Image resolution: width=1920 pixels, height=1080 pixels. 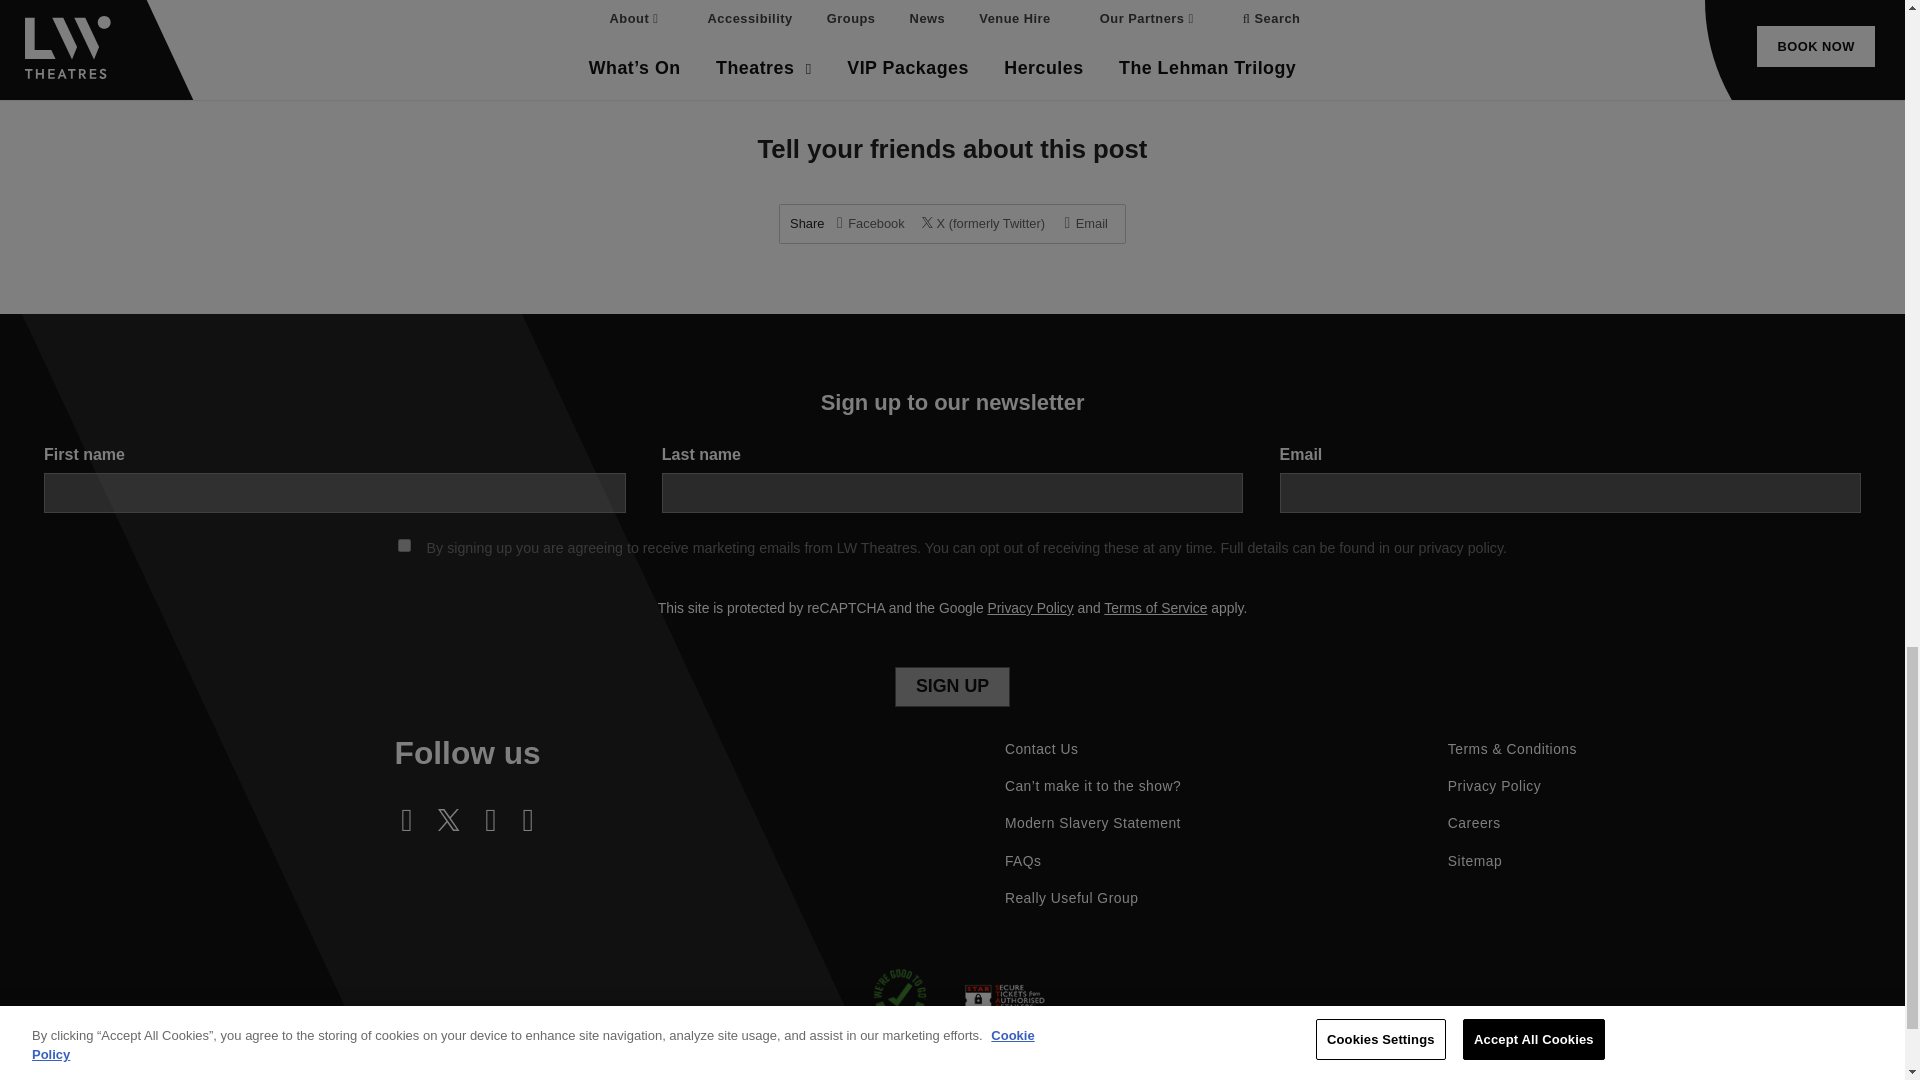 I want to click on Terms of Service, so click(x=1156, y=608).